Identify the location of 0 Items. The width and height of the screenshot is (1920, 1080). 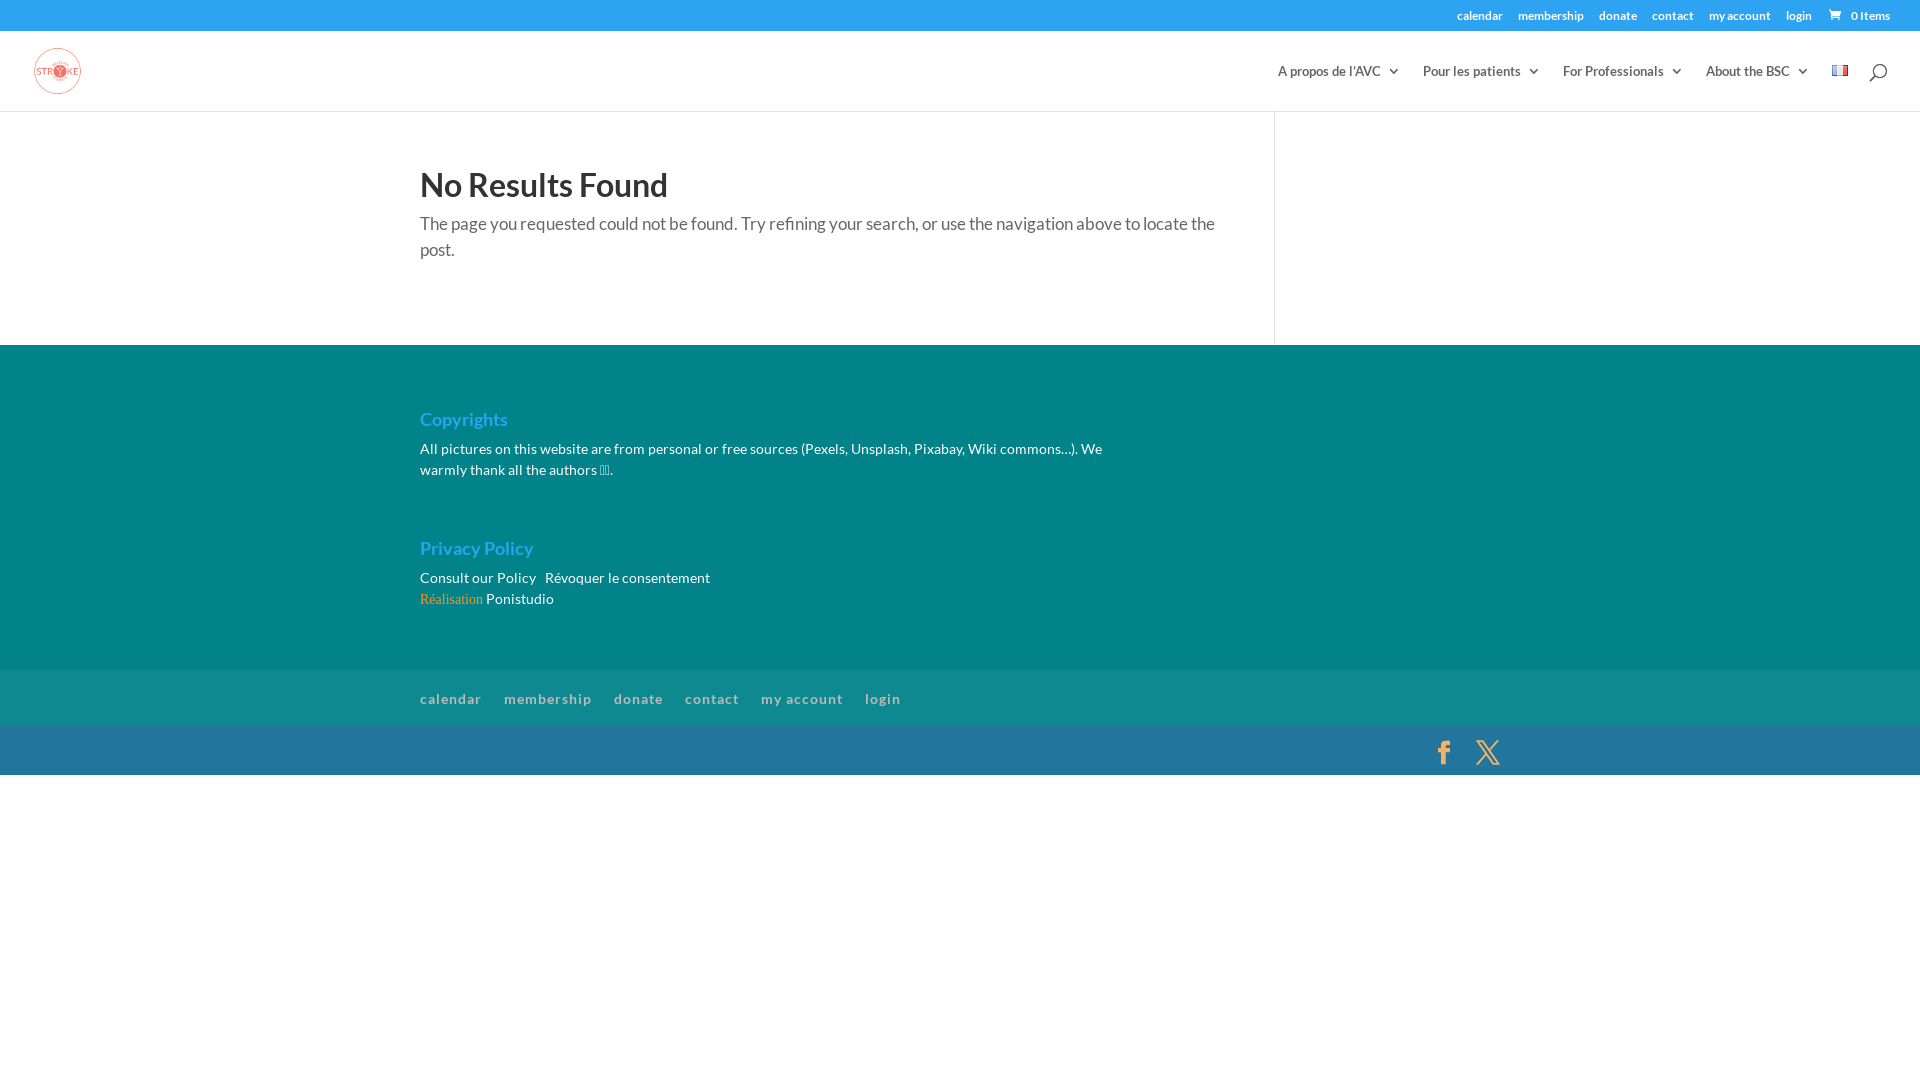
(1858, 16).